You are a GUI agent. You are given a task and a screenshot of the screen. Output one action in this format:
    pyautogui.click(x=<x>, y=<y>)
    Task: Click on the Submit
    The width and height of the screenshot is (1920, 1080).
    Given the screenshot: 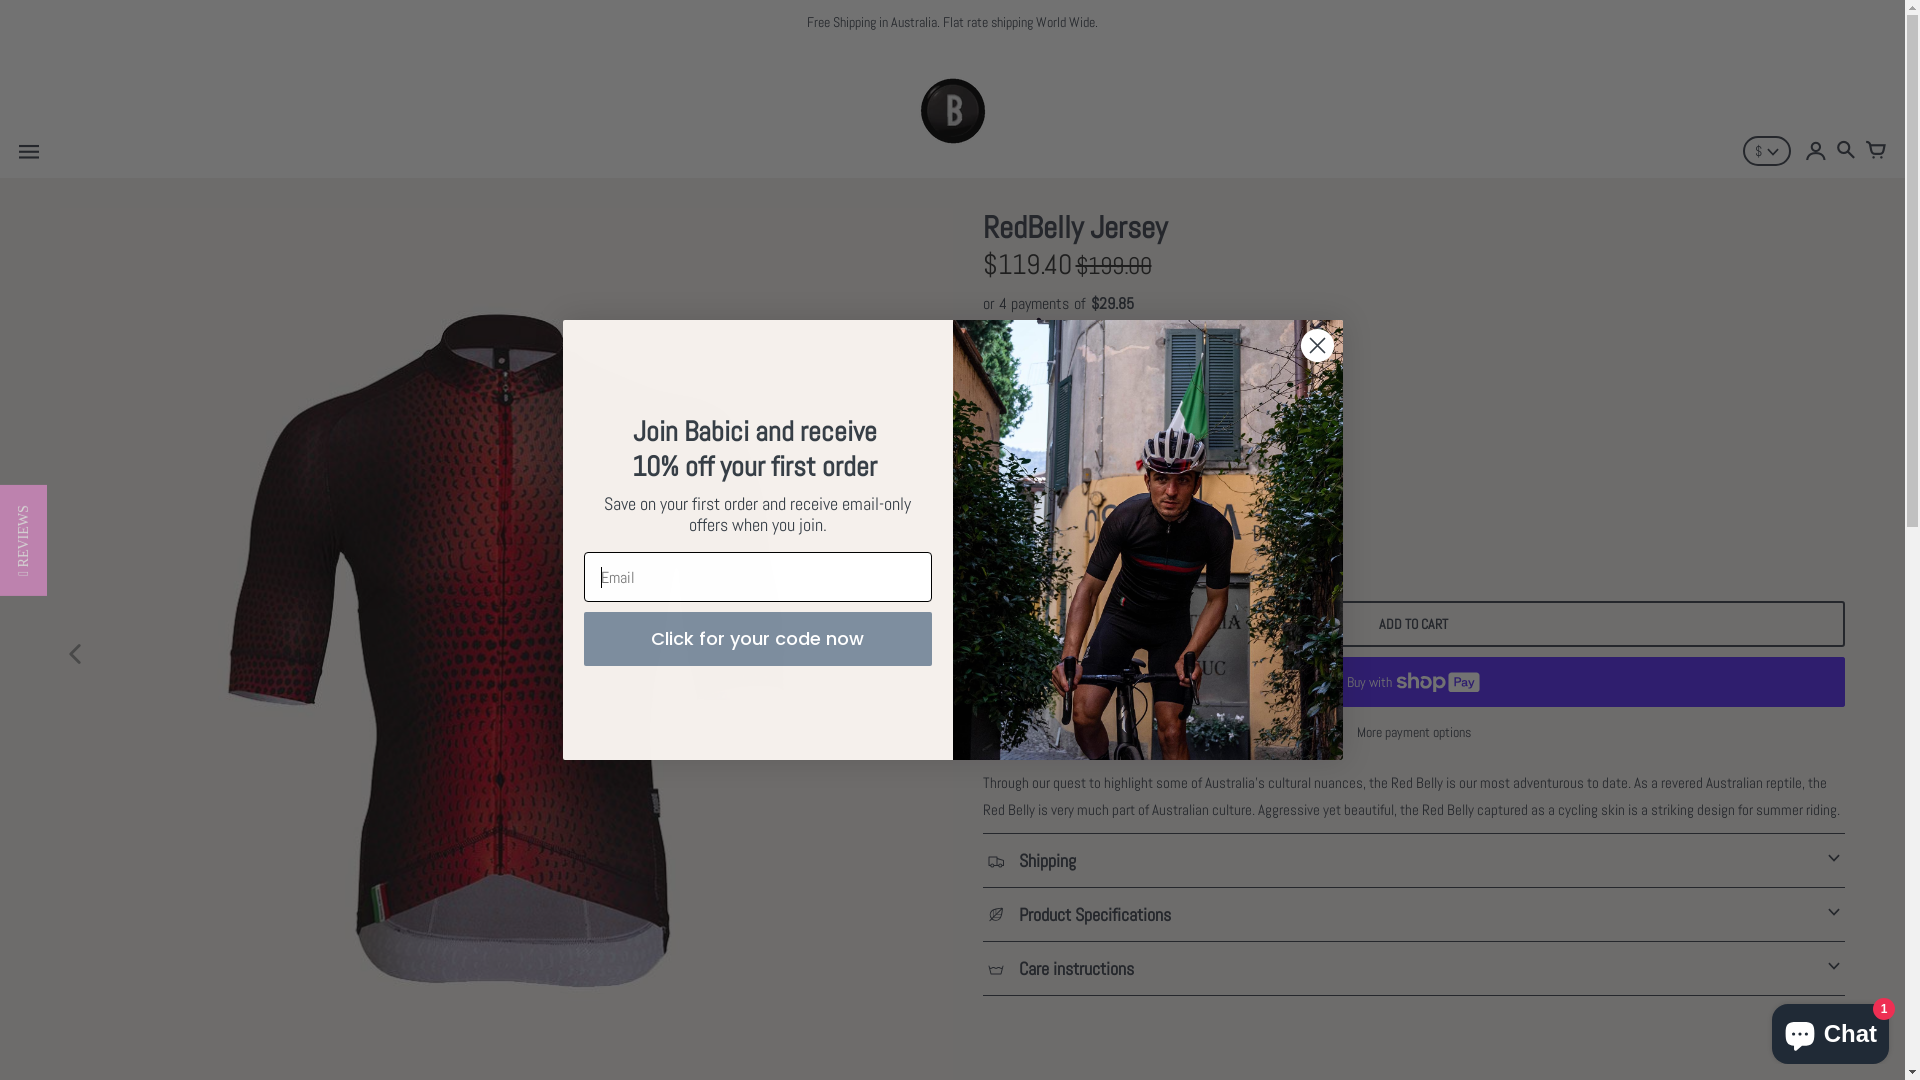 What is the action you would take?
    pyautogui.click(x=24, y=12)
    